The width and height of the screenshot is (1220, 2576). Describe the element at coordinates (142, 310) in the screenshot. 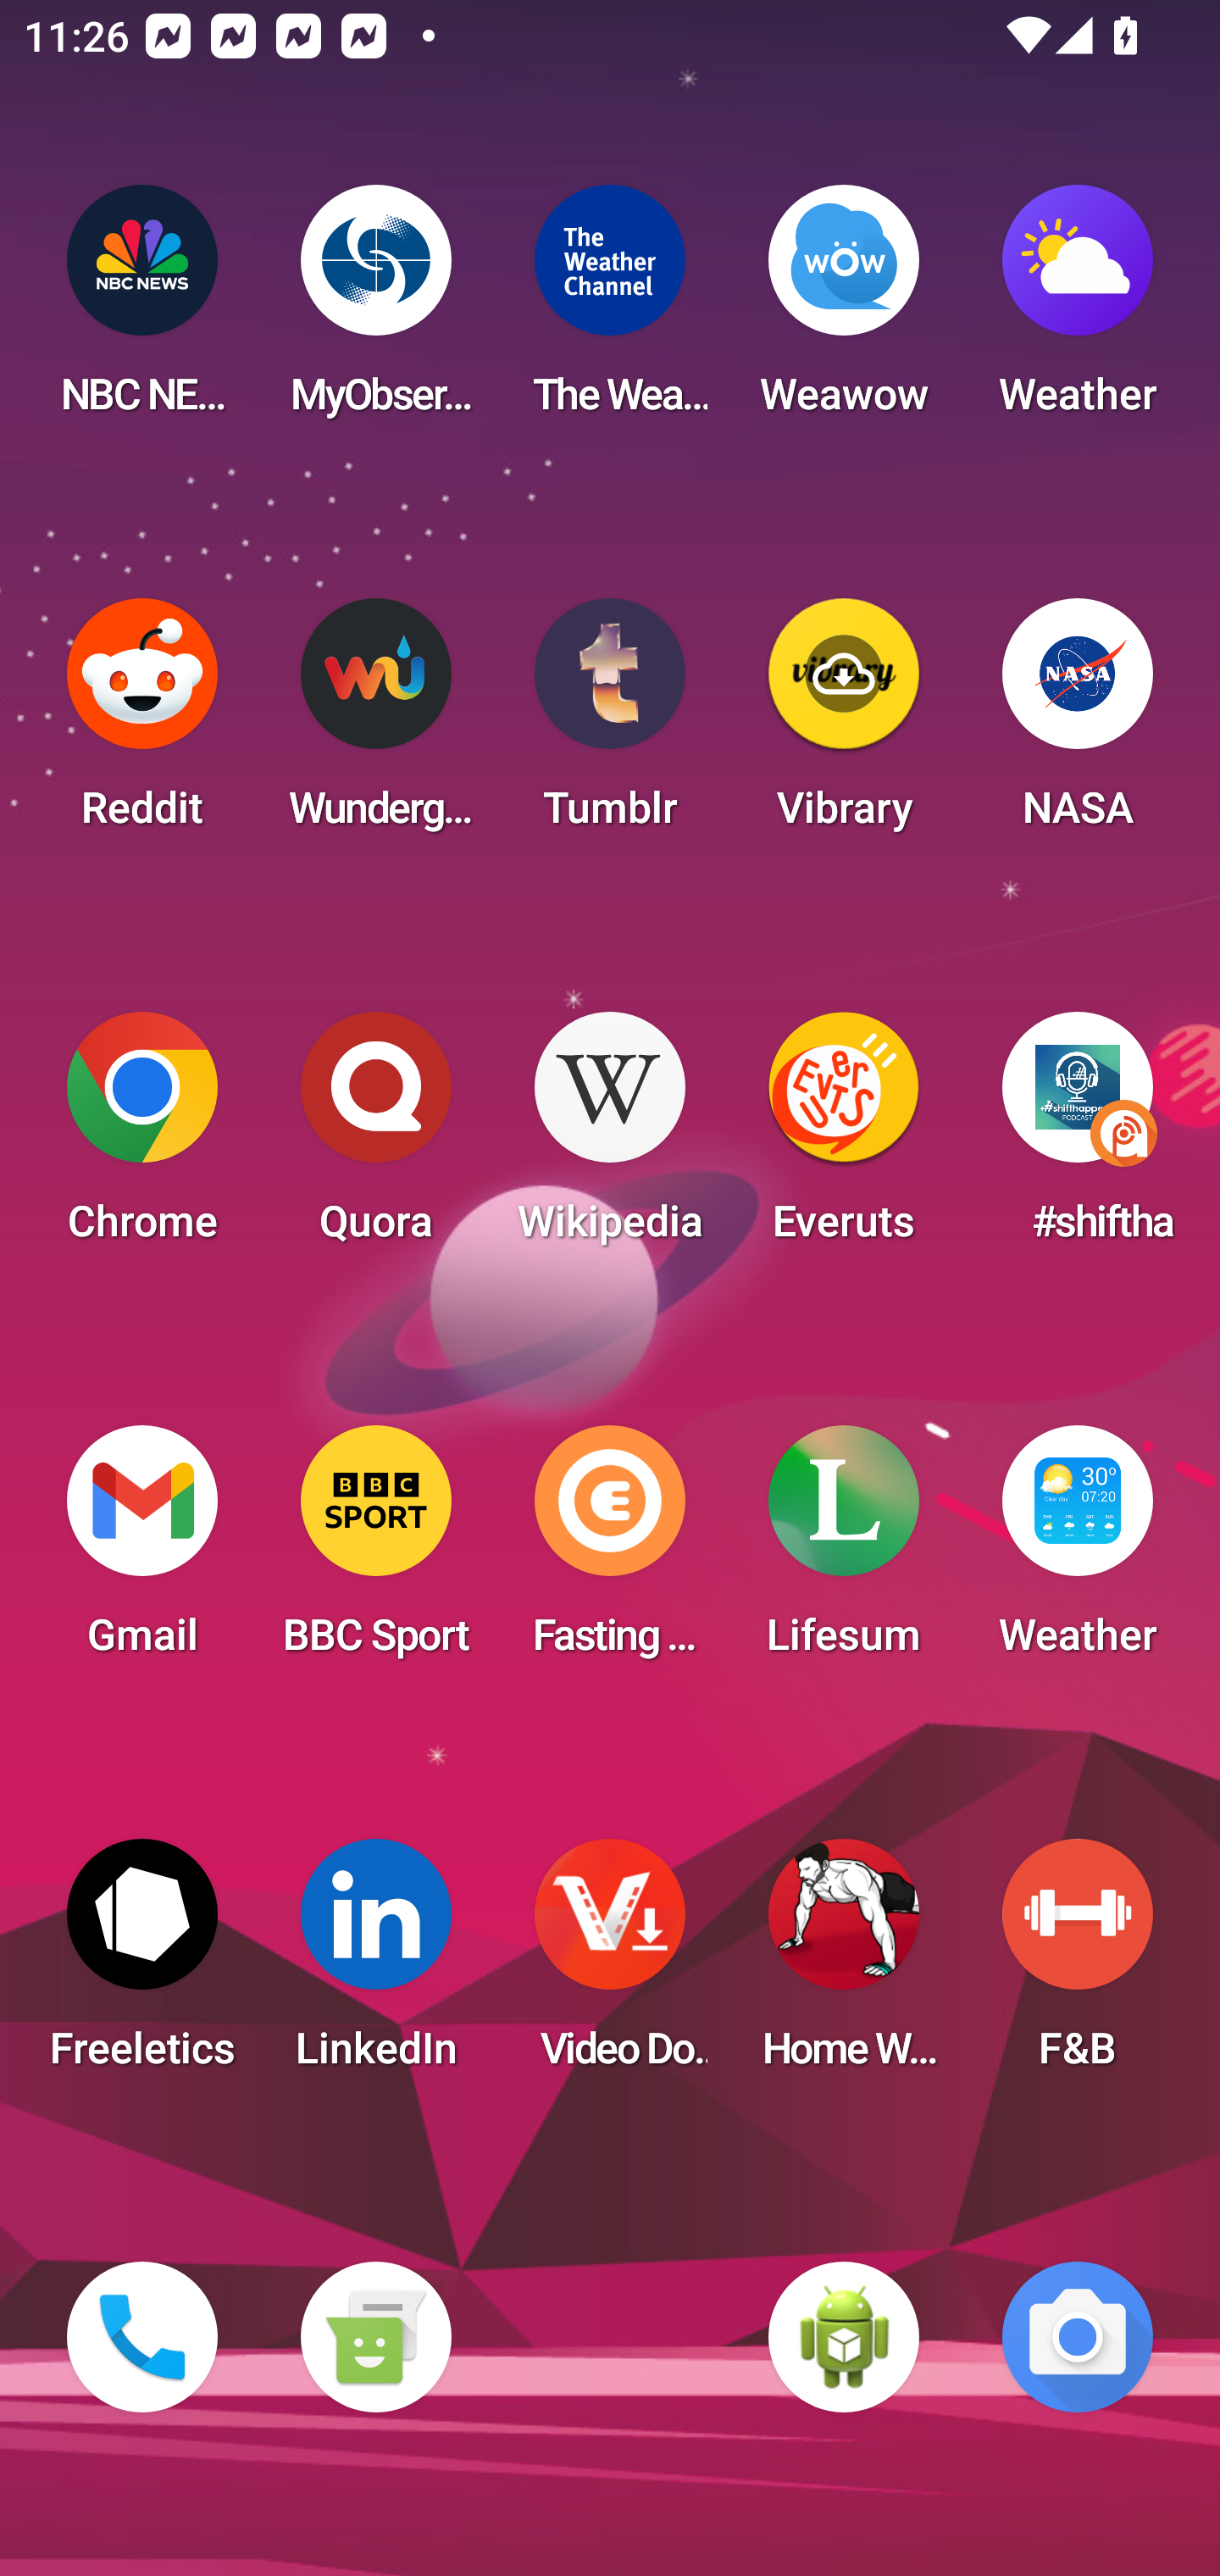

I see `NBC NEWS` at that location.